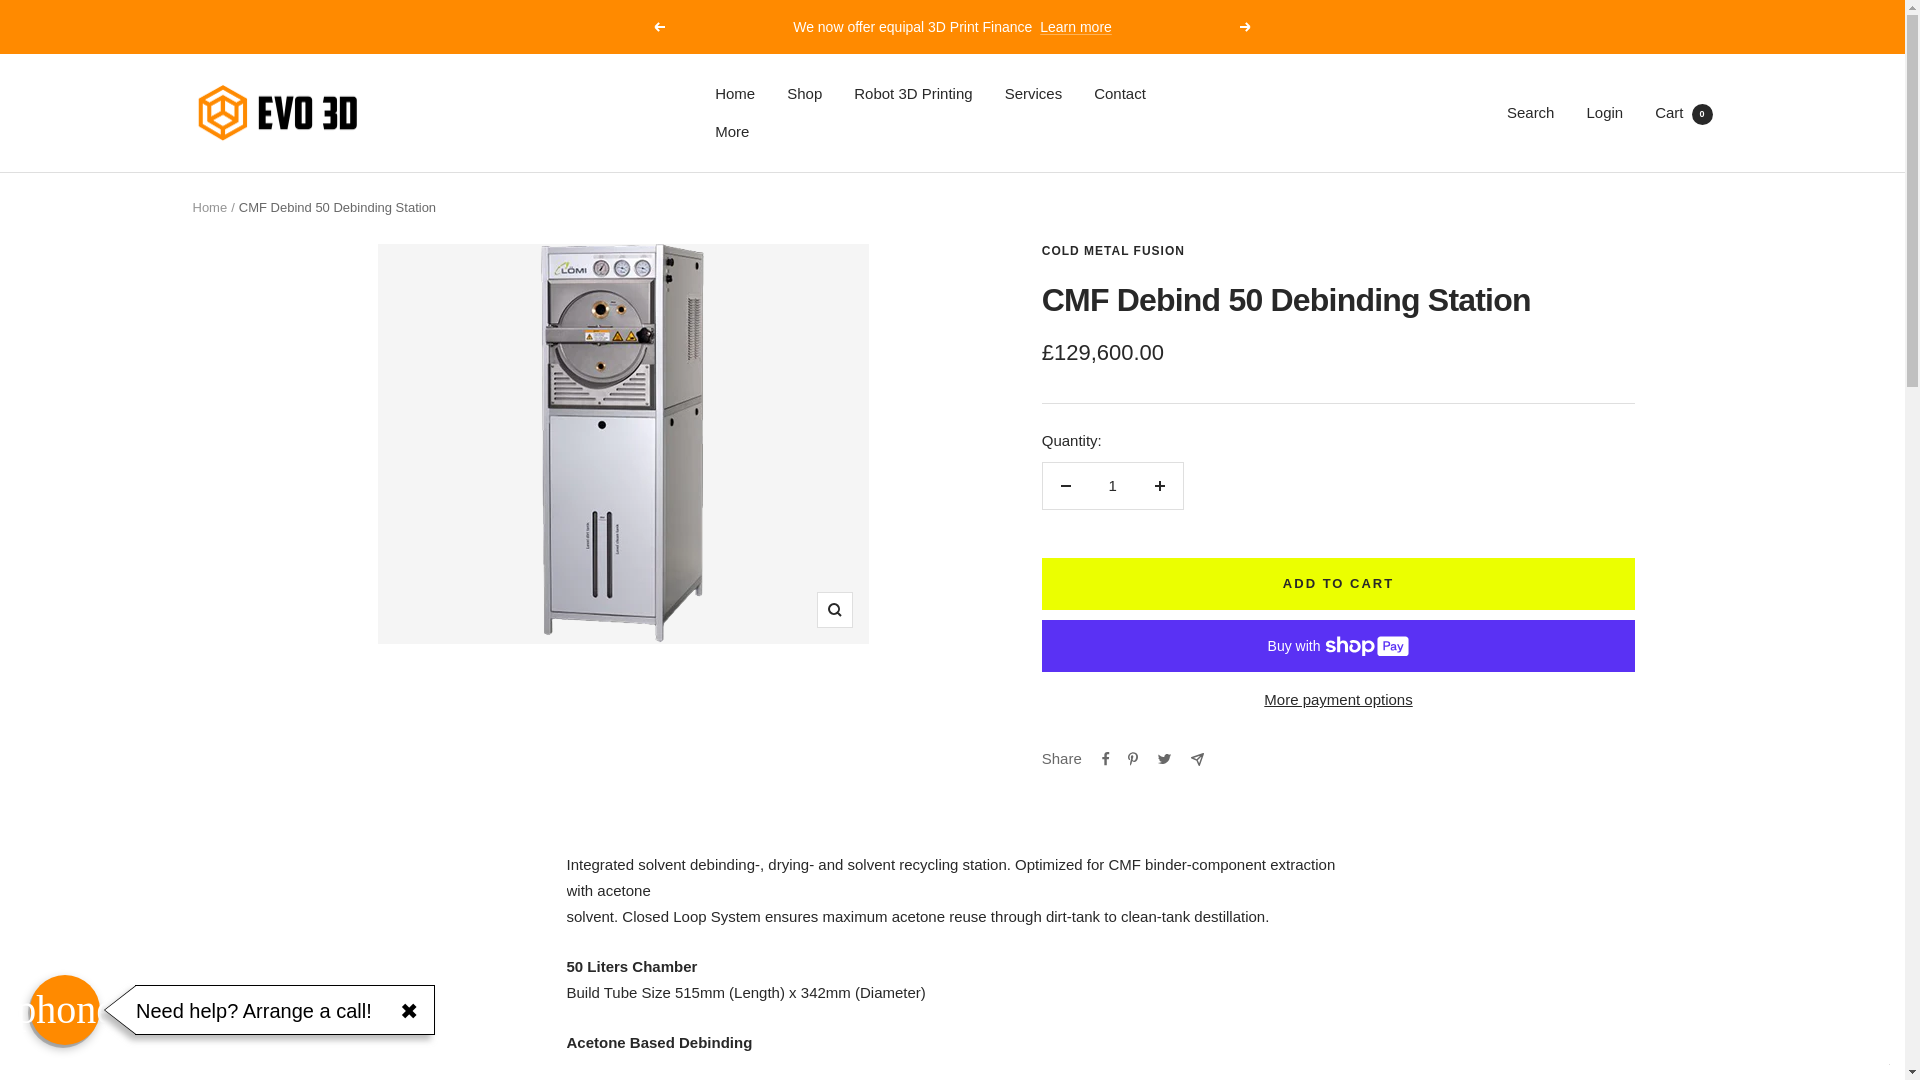 This screenshot has width=1920, height=1080. Describe the element at coordinates (1246, 26) in the screenshot. I see `Next` at that location.